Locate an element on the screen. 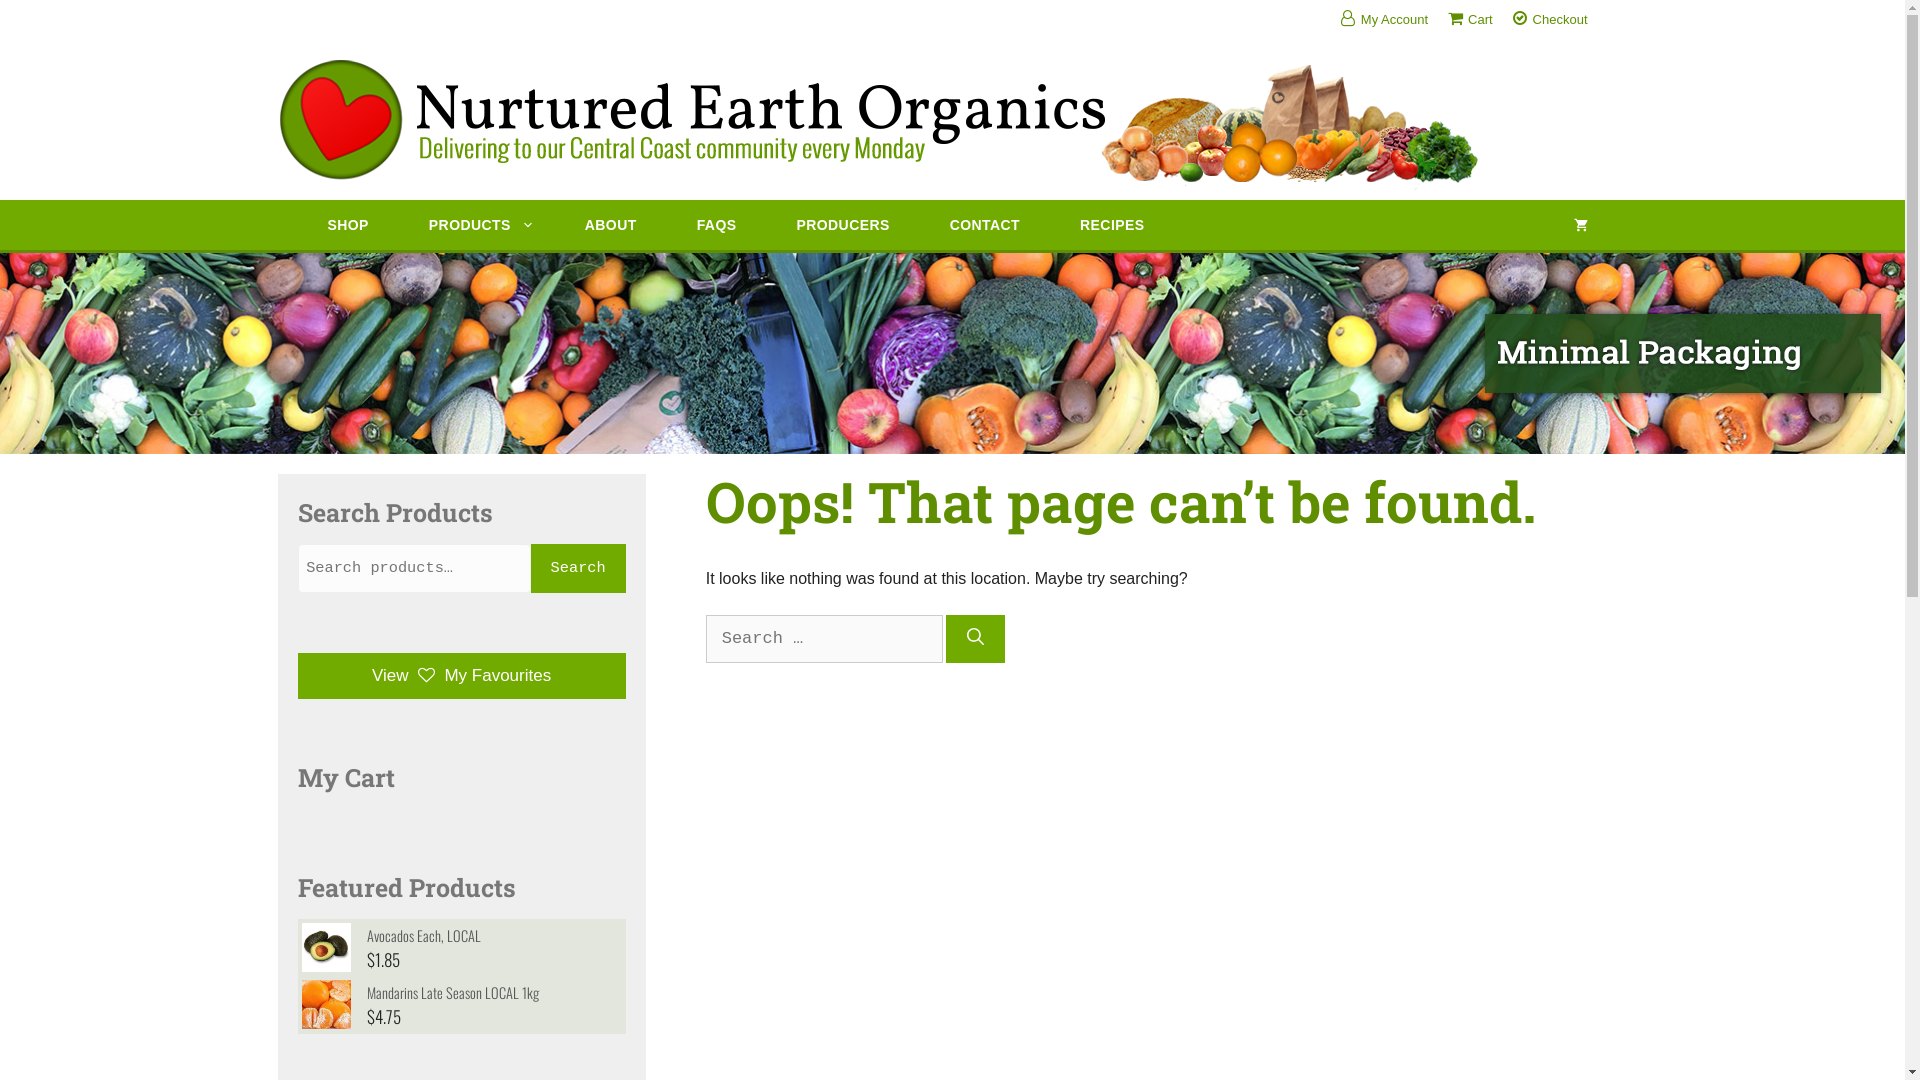  View    My Favourites is located at coordinates (462, 676).